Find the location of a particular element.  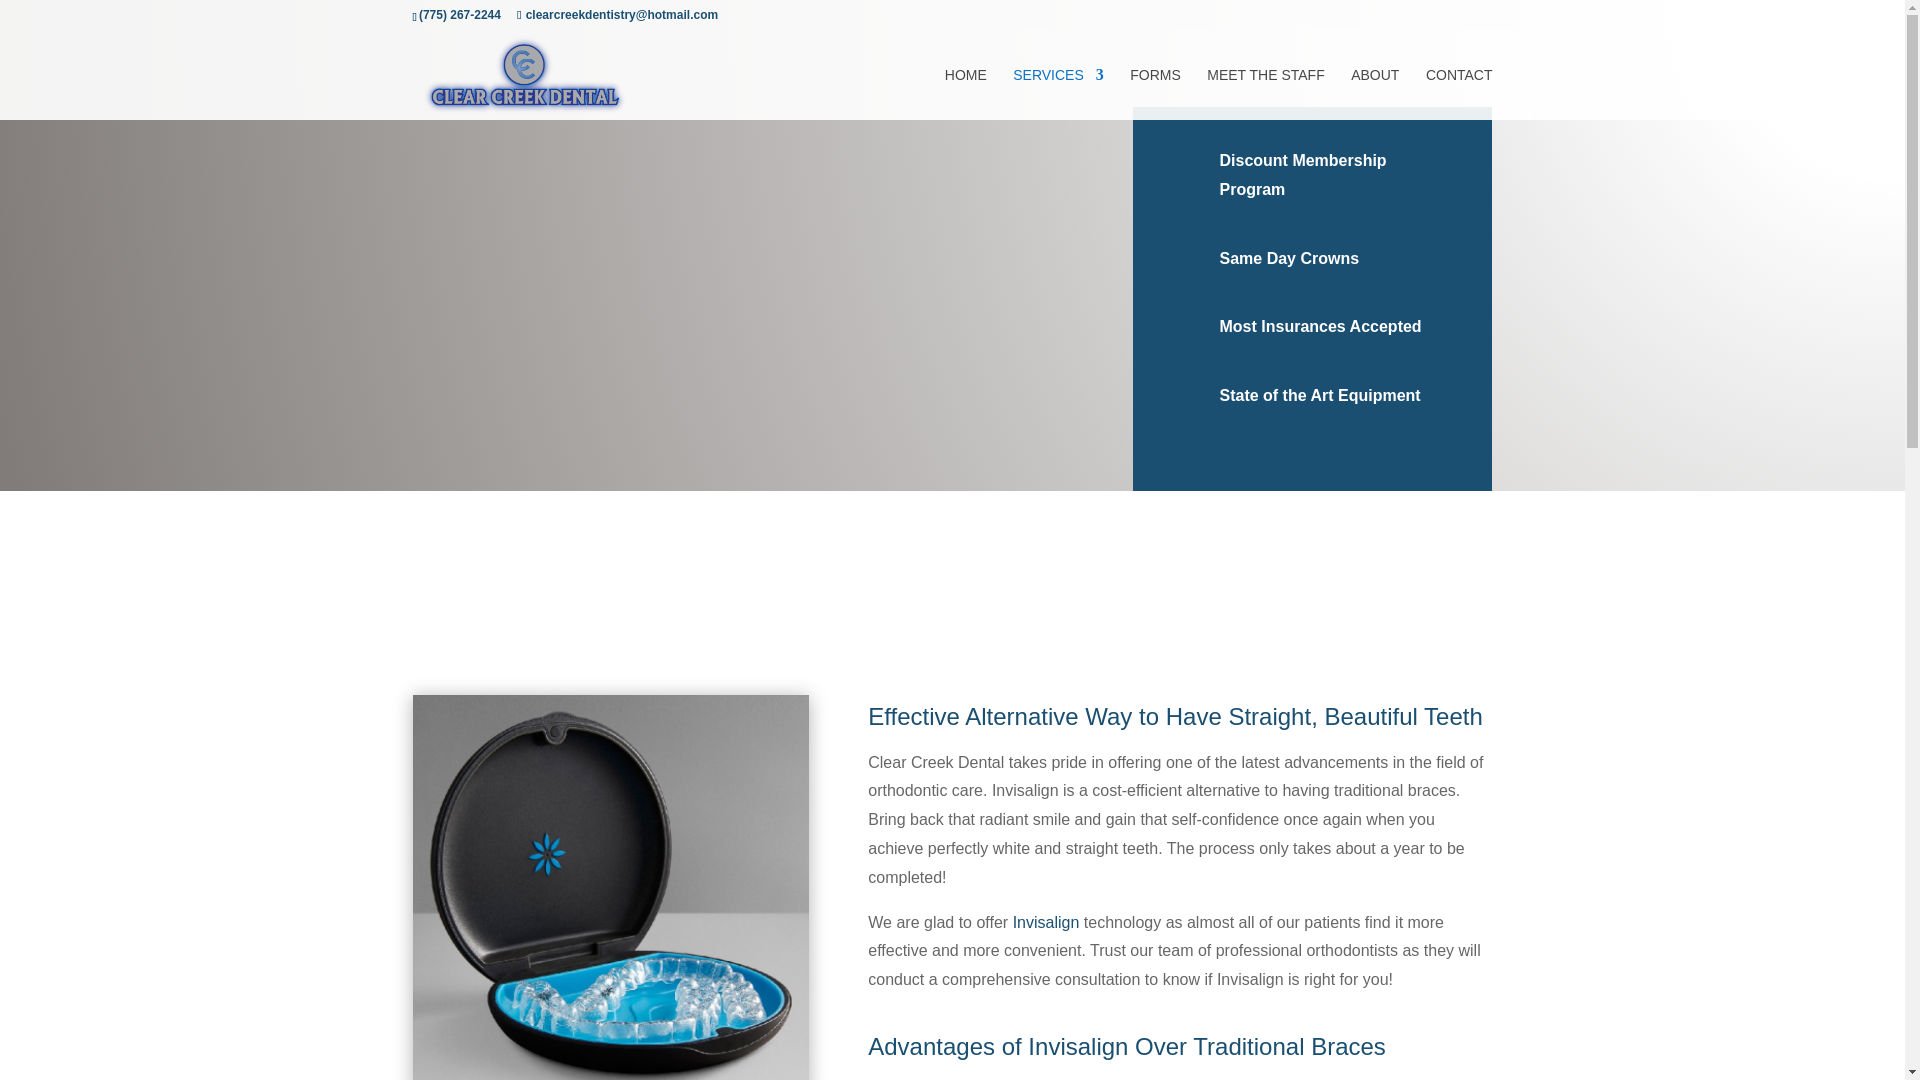

FORMS is located at coordinates (1155, 94).